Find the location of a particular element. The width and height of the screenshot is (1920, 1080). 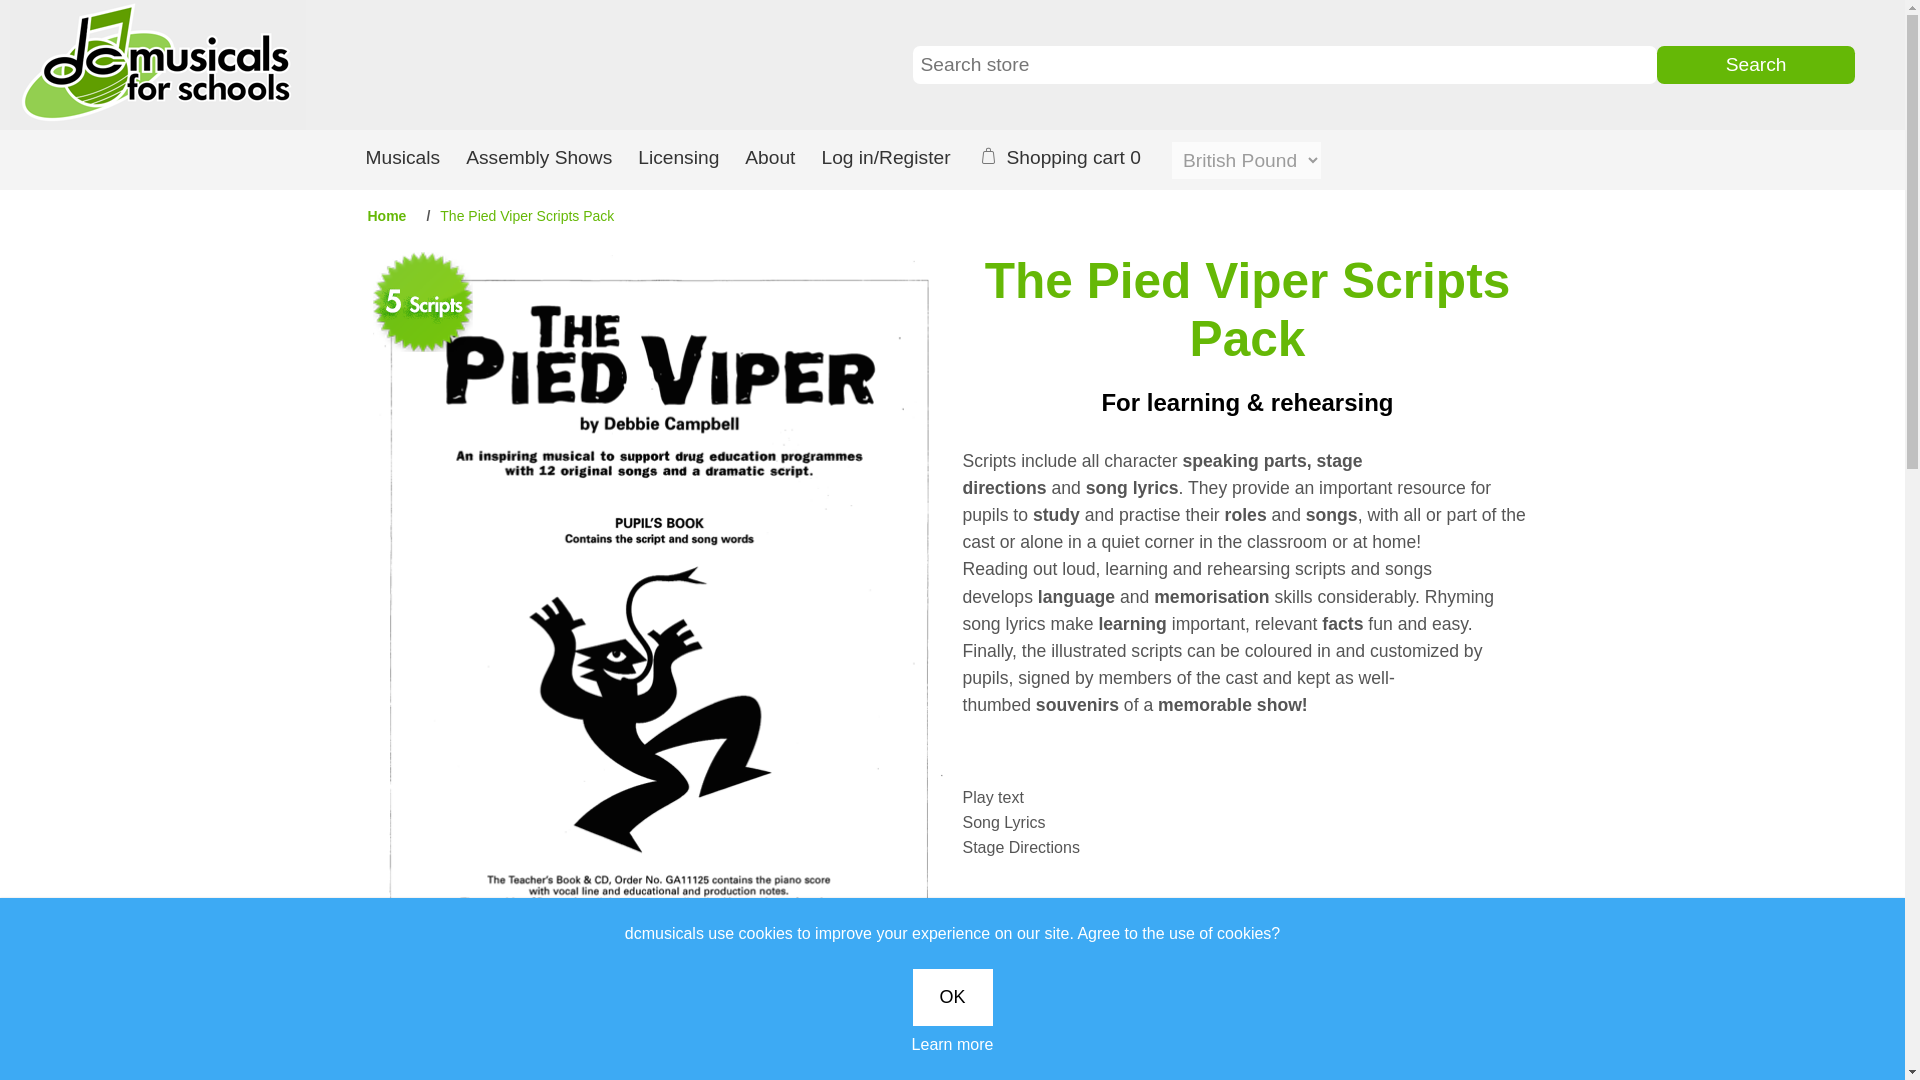

About is located at coordinates (770, 160).